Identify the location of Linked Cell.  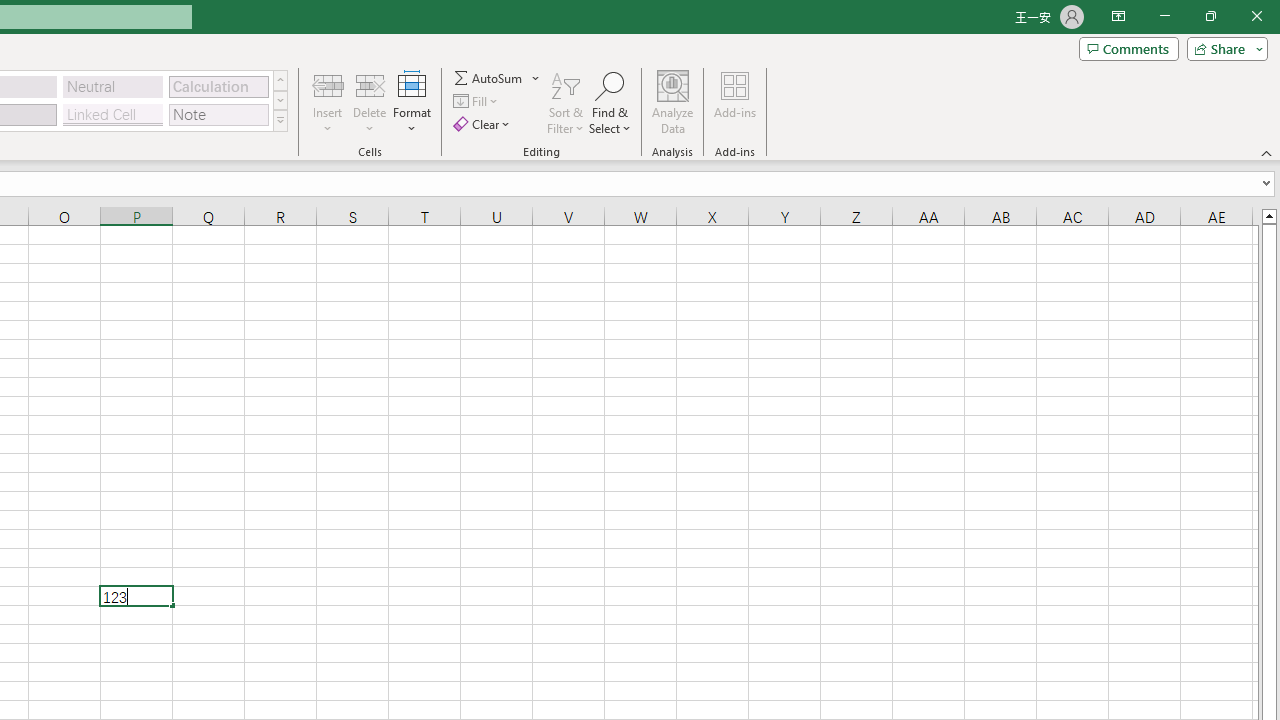
(113, 114).